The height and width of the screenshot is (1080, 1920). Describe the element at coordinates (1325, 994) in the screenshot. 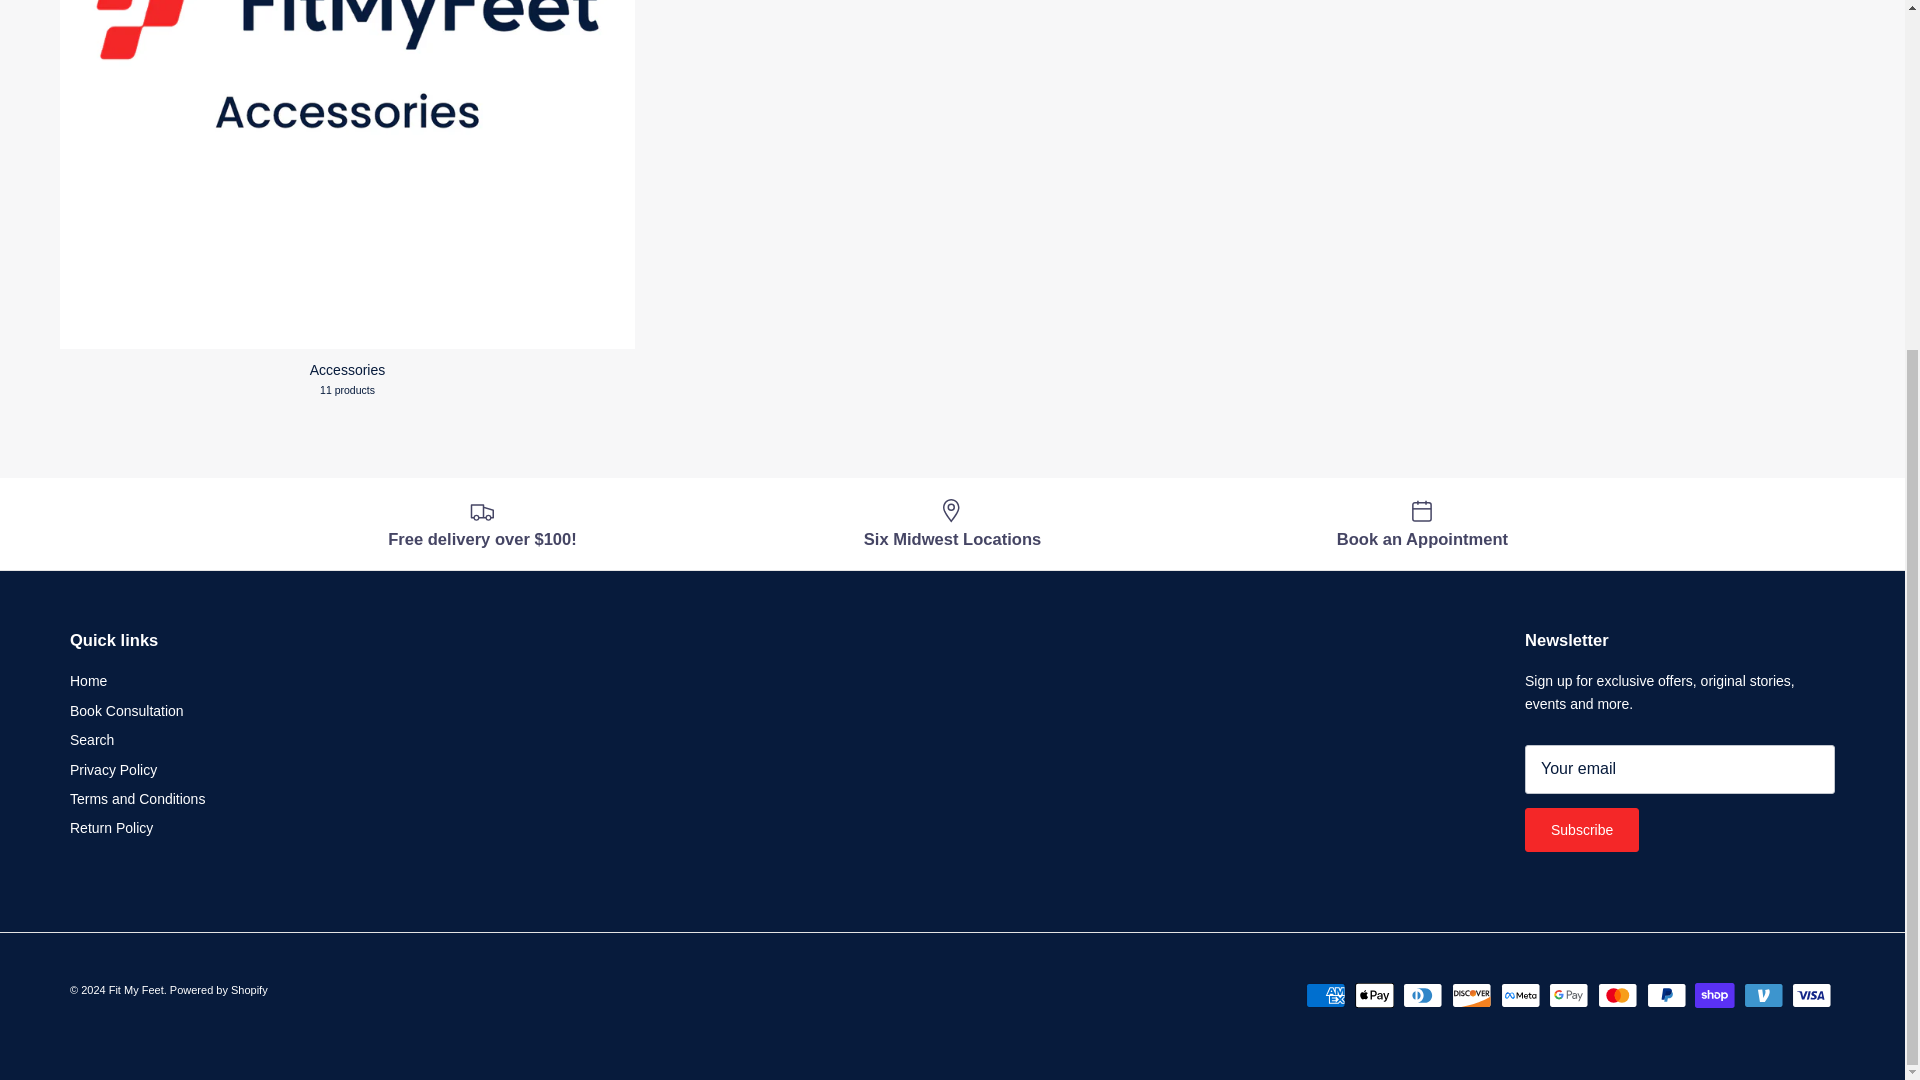

I see `American Express` at that location.